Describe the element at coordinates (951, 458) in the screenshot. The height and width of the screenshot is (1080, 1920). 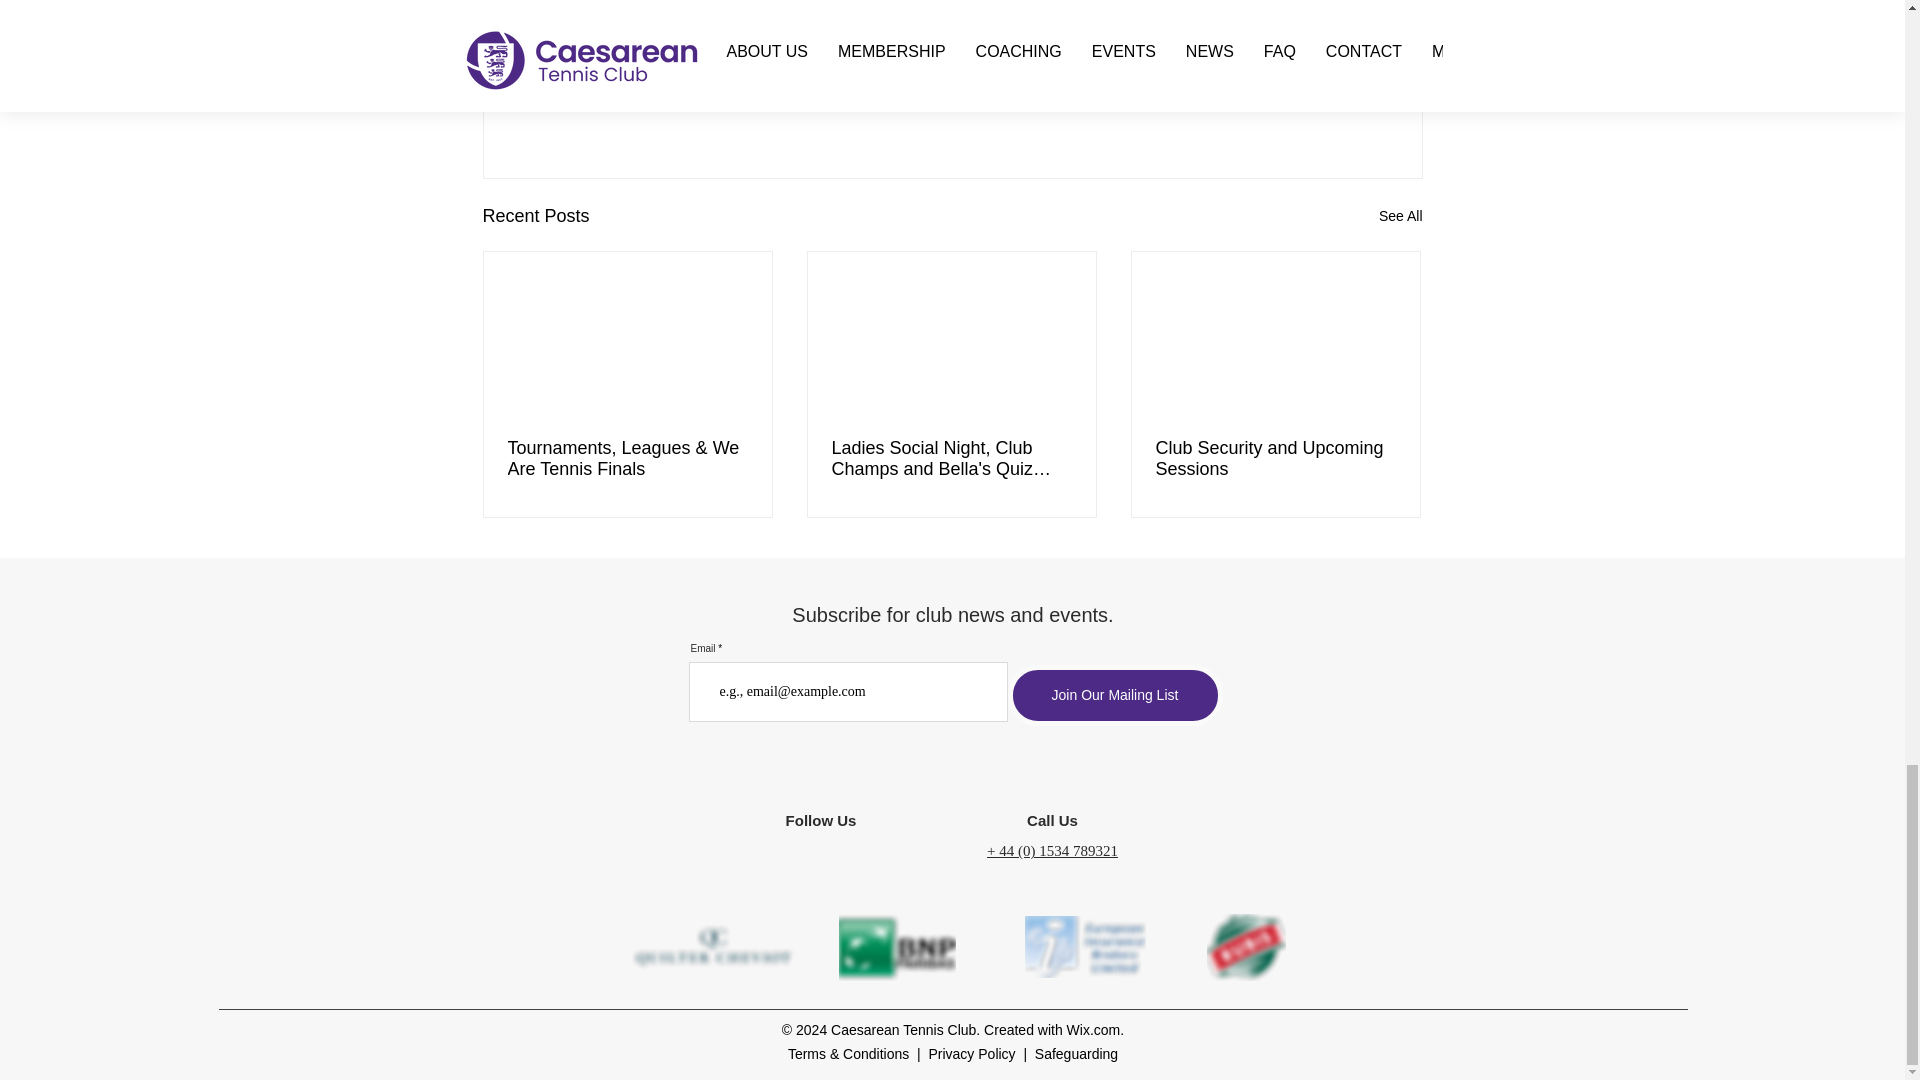
I see `Ladies Social Night, Club Champs and Bella's Quiz Night` at that location.